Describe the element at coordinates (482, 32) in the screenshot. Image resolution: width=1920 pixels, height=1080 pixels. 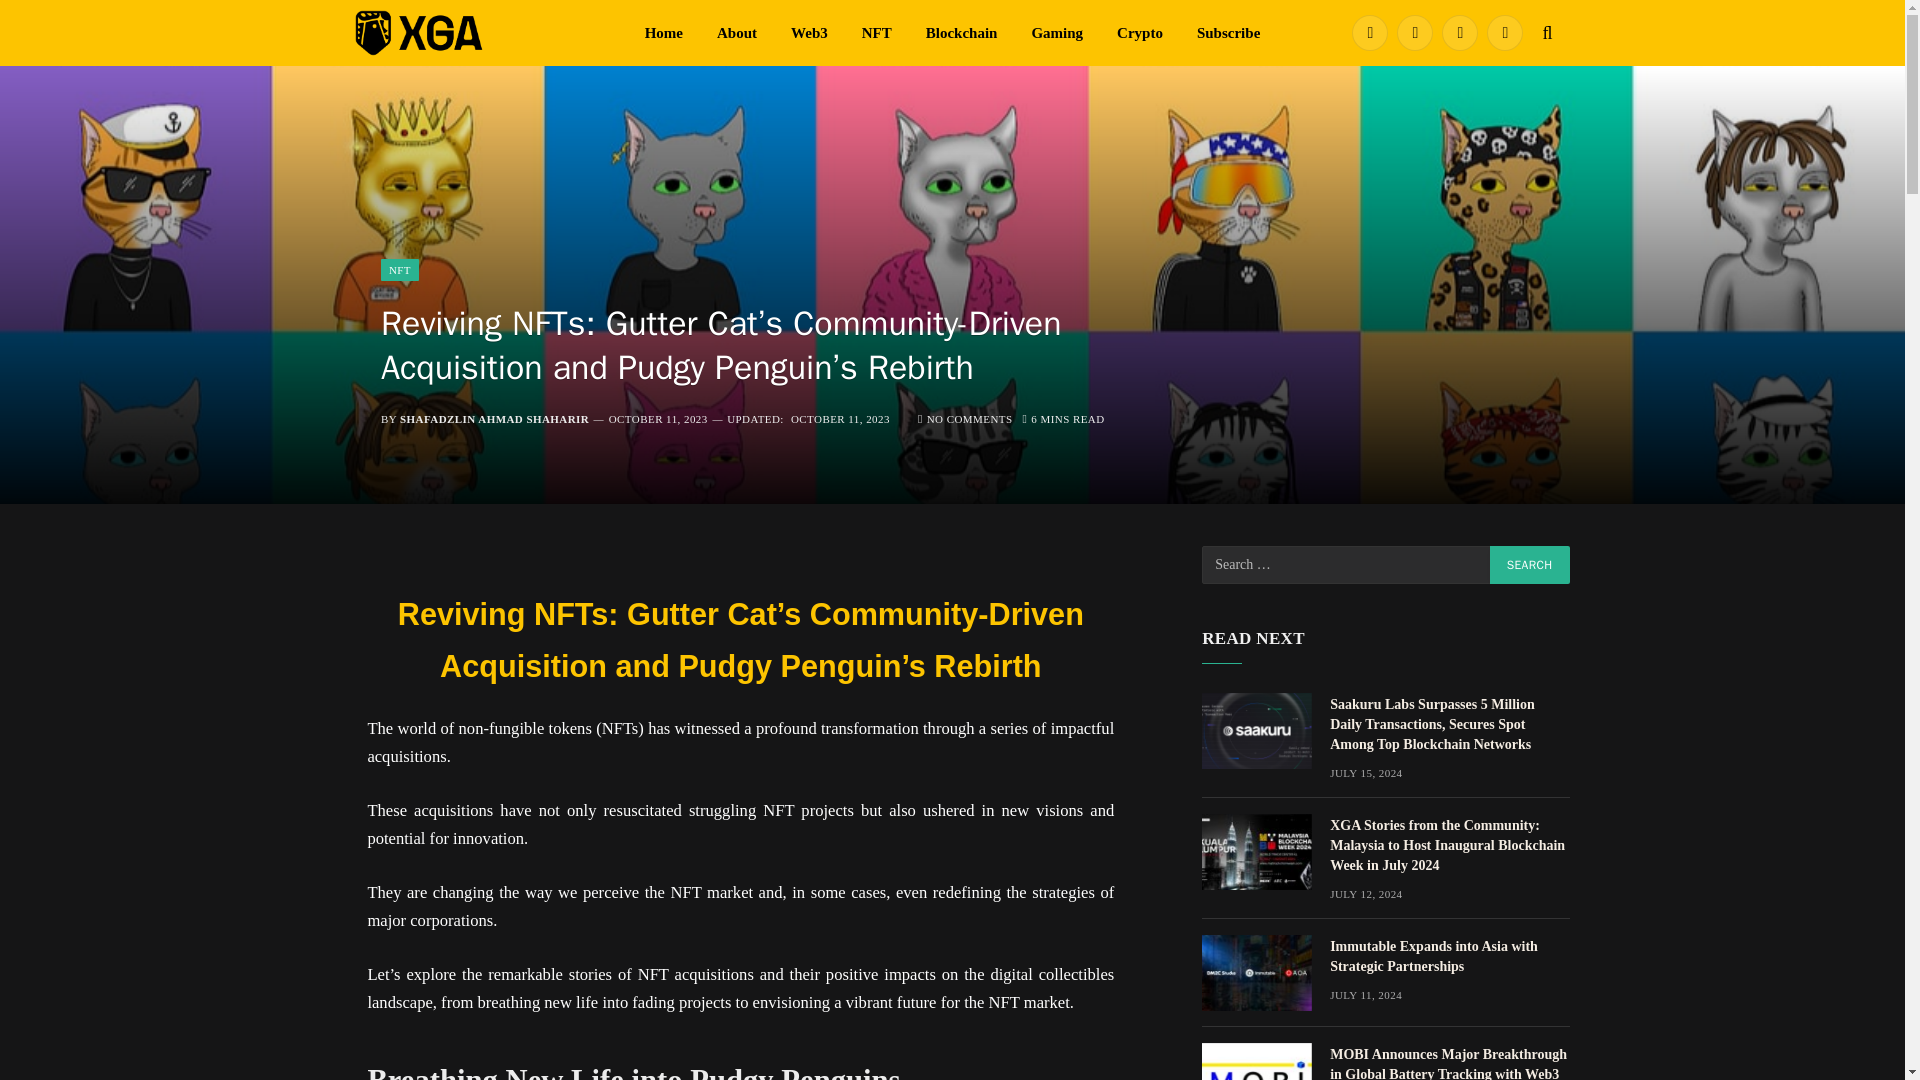
I see `XGA Academy` at that location.